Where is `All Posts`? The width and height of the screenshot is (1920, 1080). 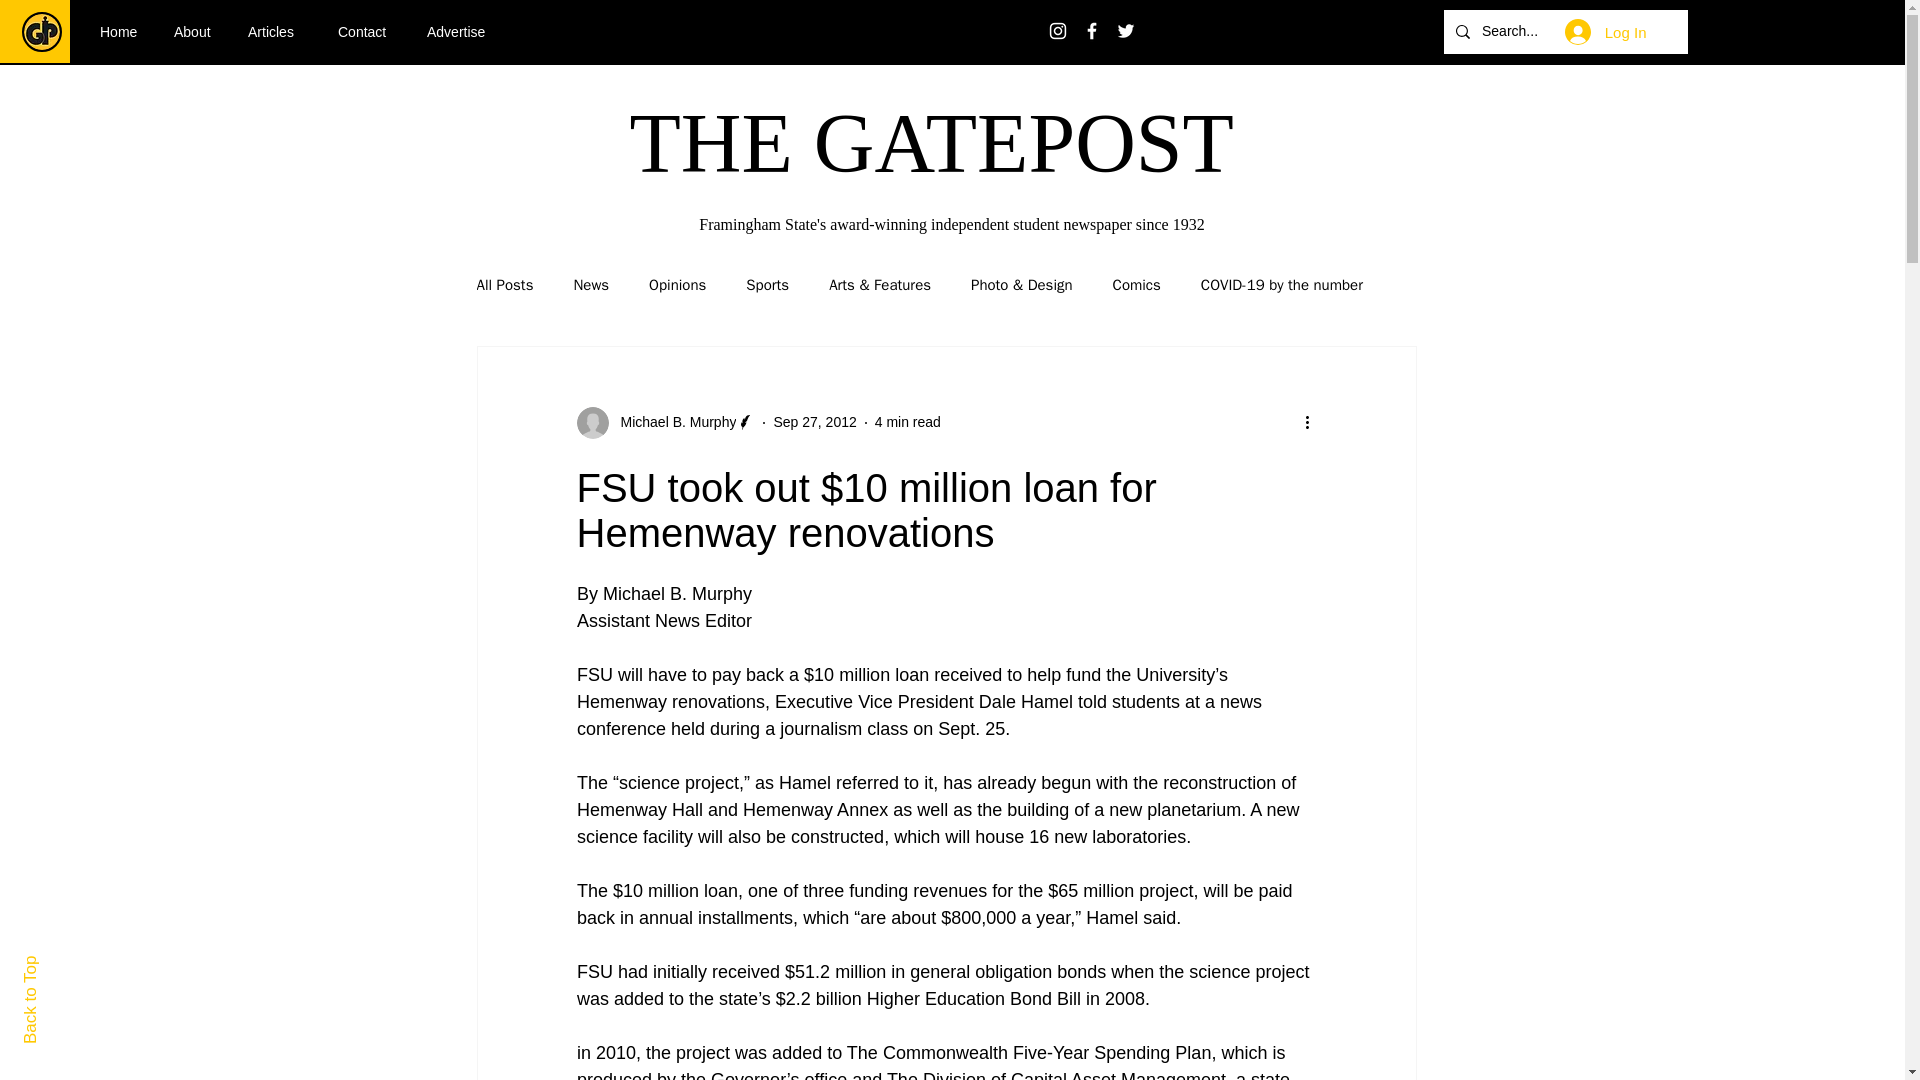
All Posts is located at coordinates (504, 285).